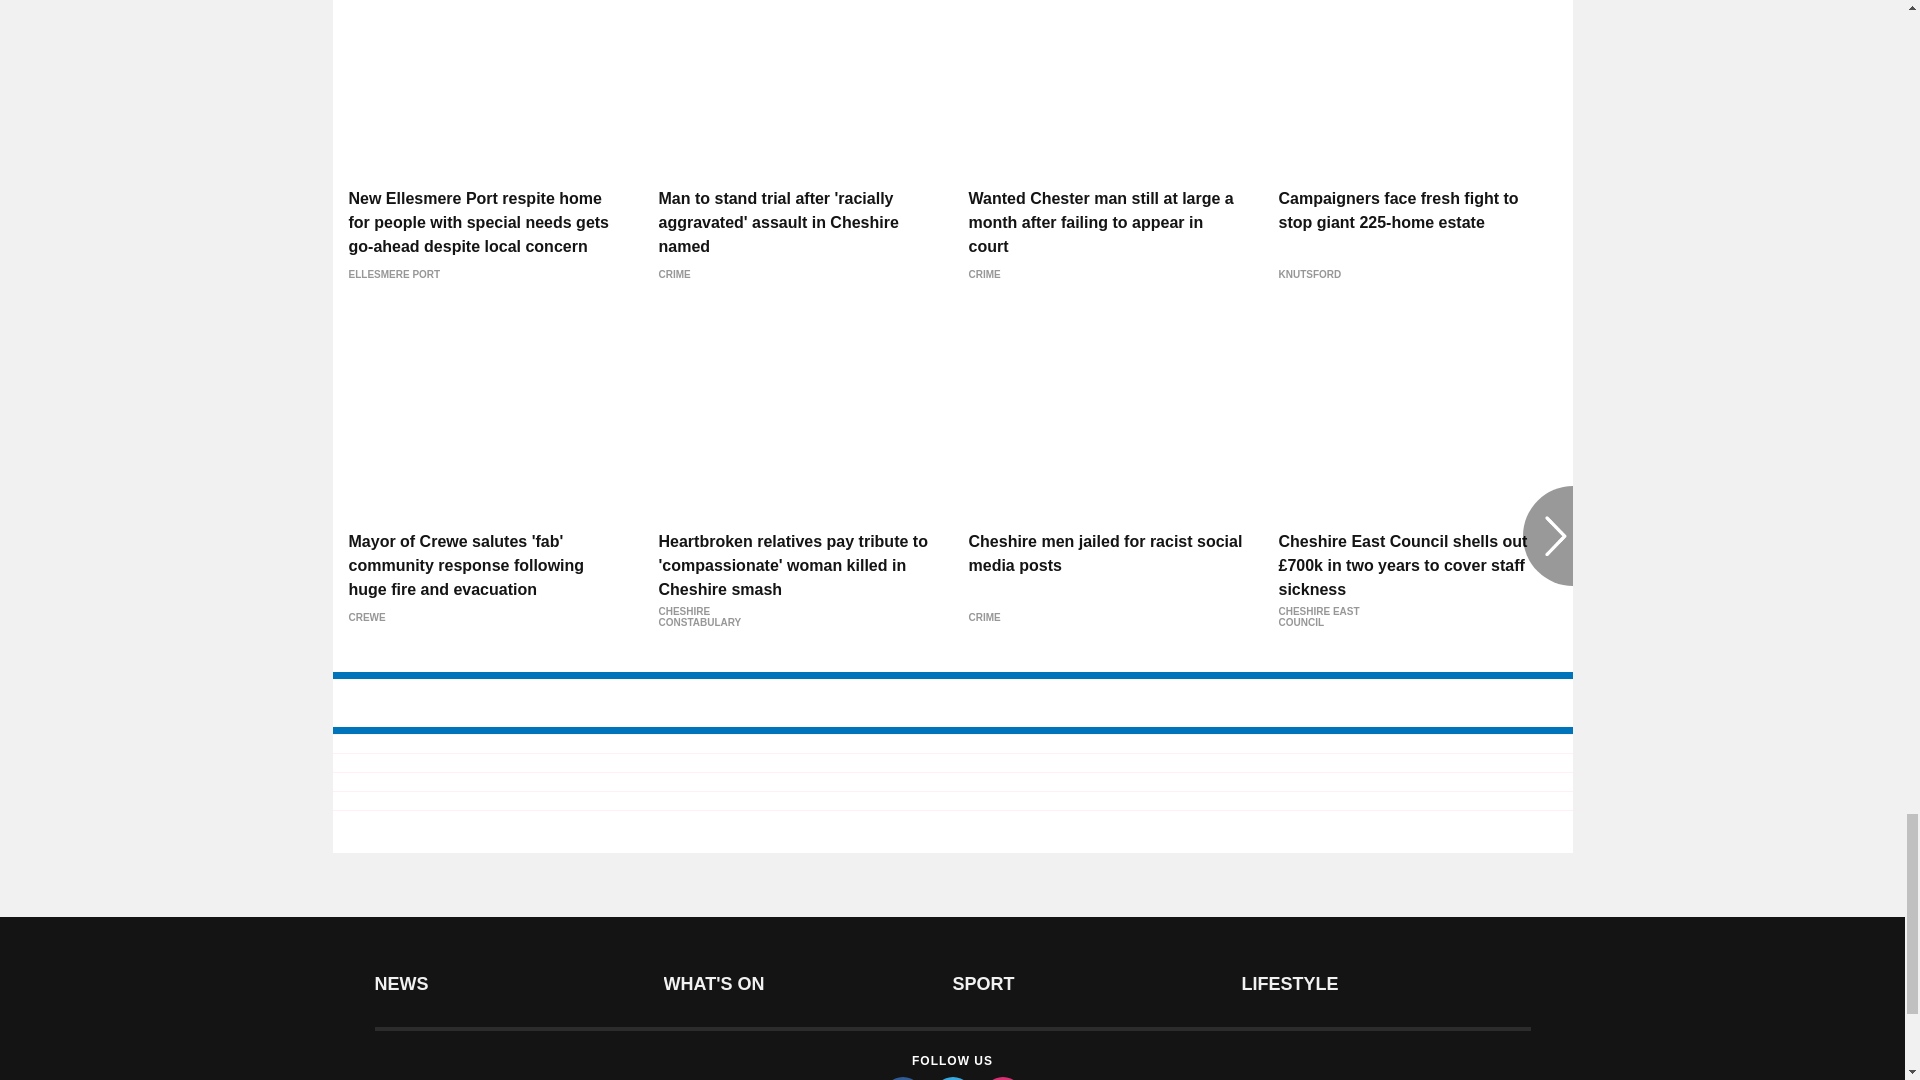 The image size is (1920, 1080). Describe the element at coordinates (1001, 1078) in the screenshot. I see `instagram` at that location.